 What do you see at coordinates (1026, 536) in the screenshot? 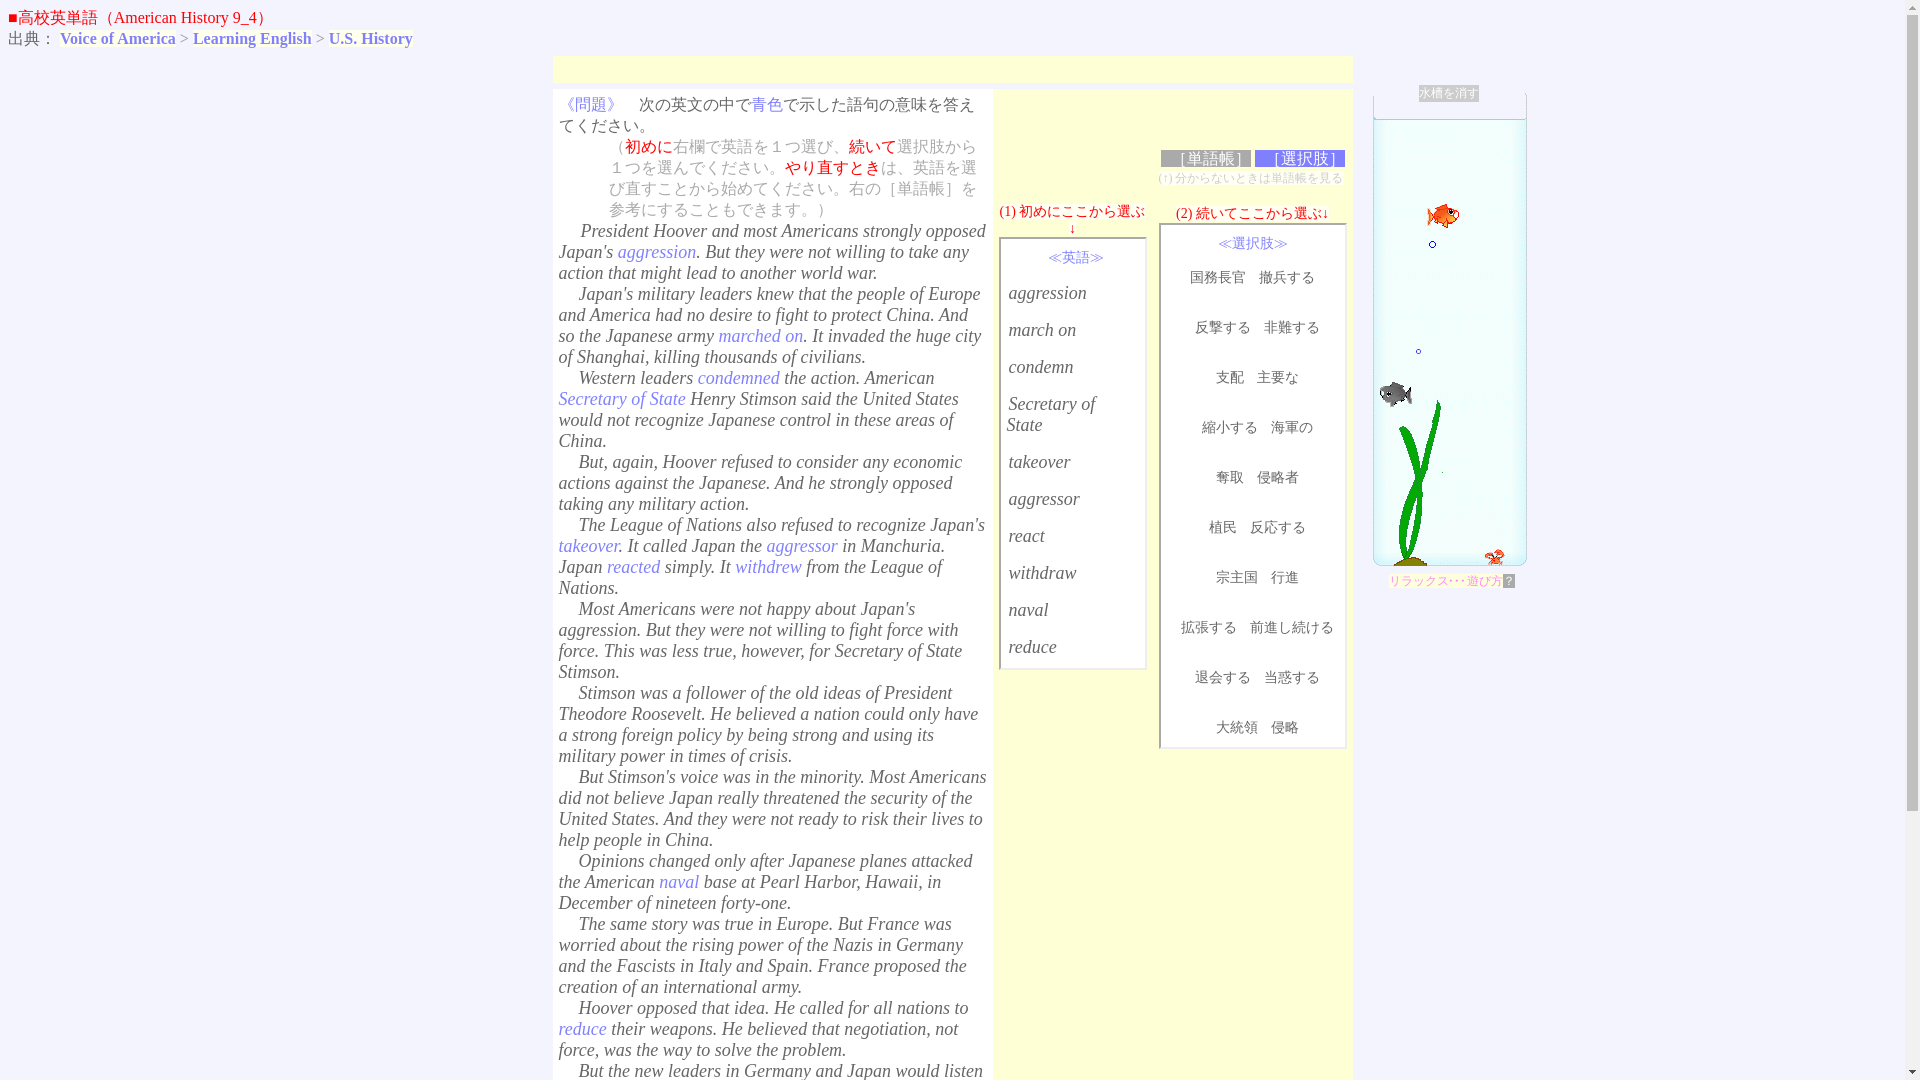
I see `react` at bounding box center [1026, 536].